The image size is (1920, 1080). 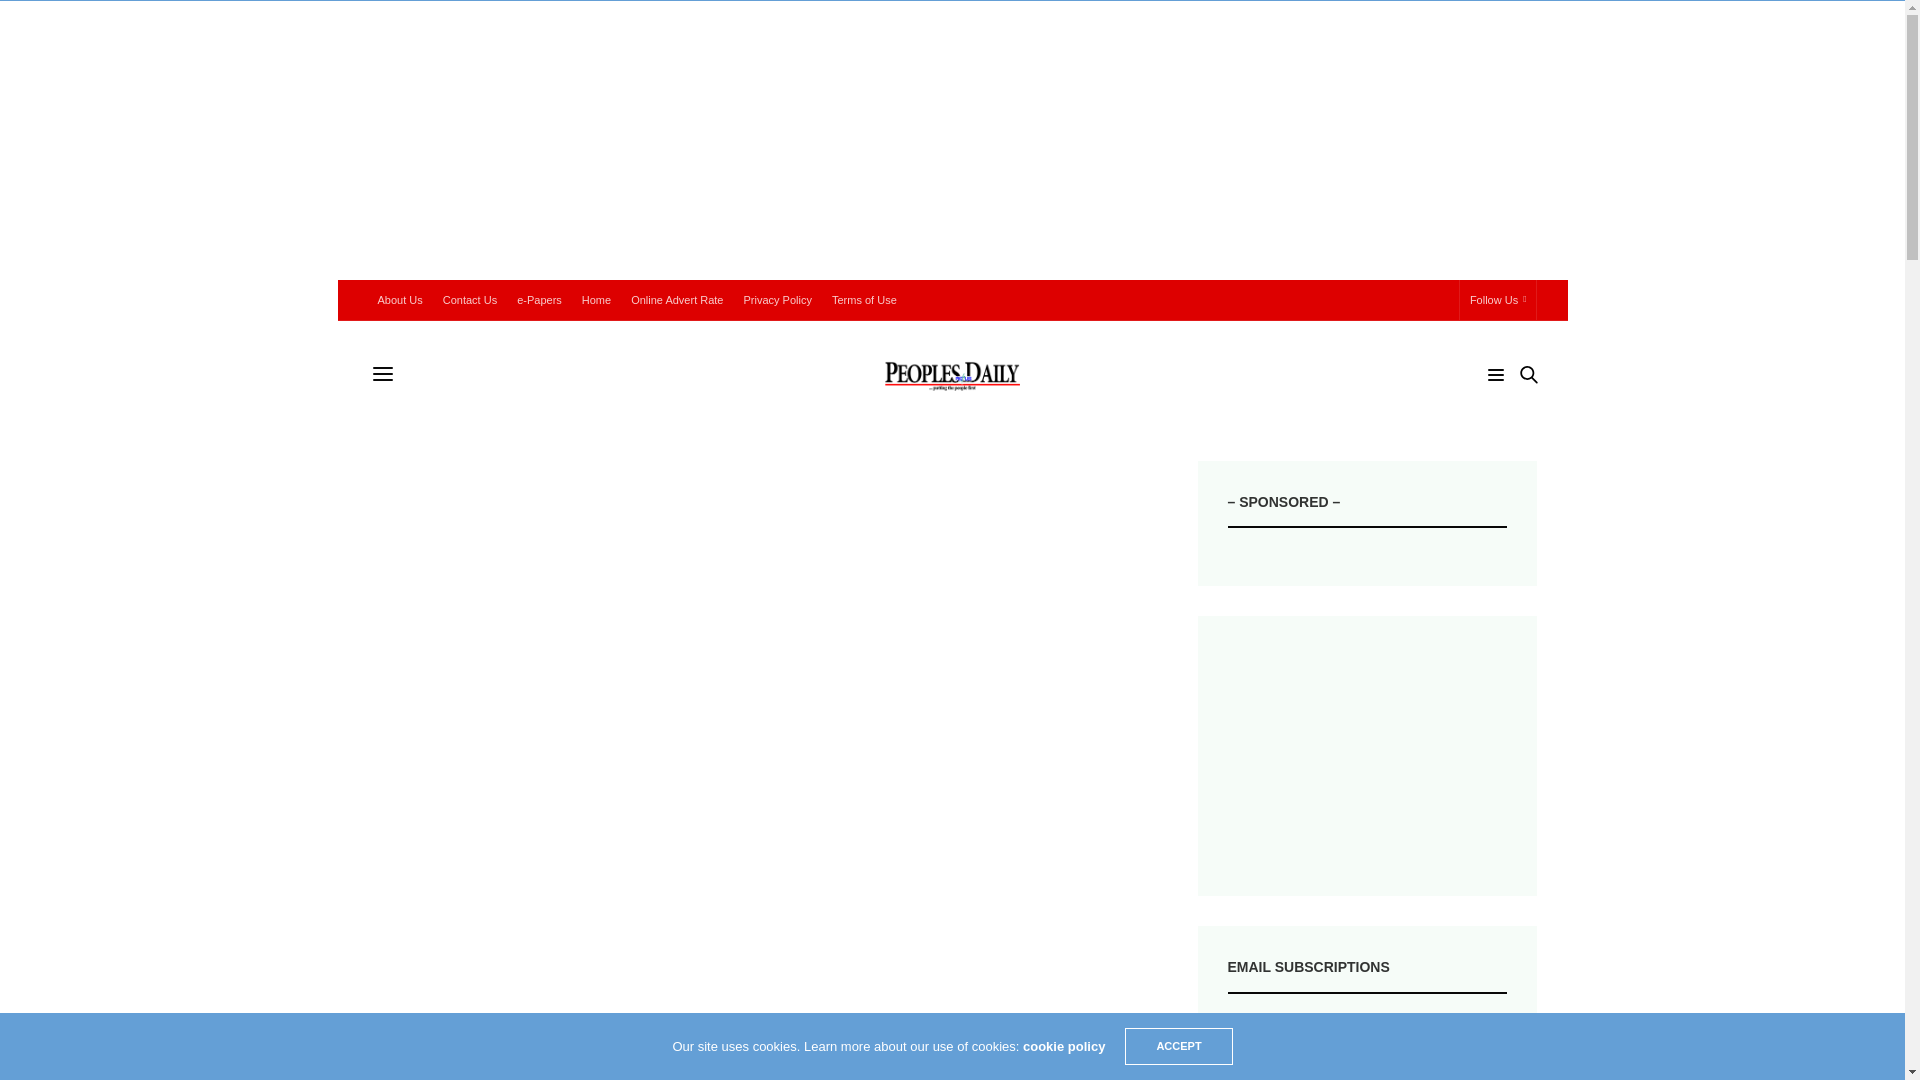 I want to click on Search, so click(x=1500, y=412).